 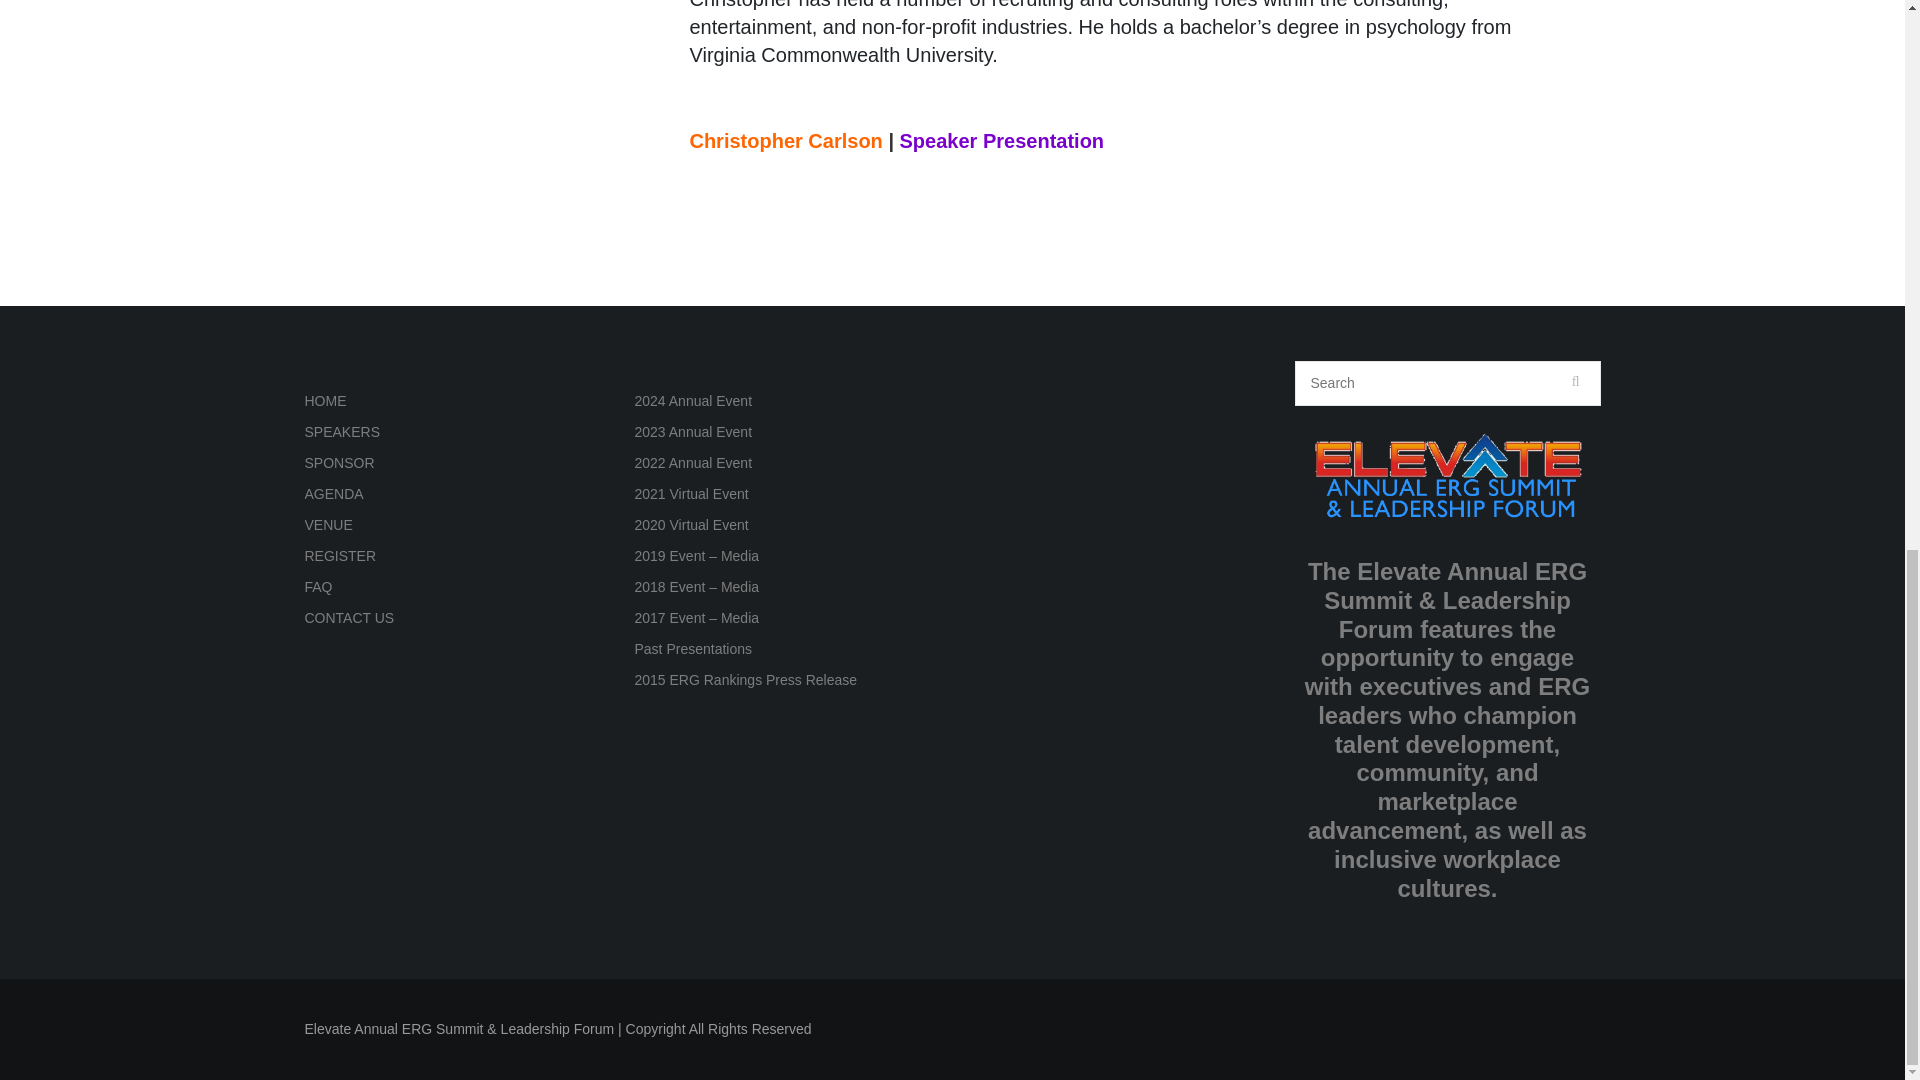 What do you see at coordinates (692, 462) in the screenshot?
I see `2022 Annual Event` at bounding box center [692, 462].